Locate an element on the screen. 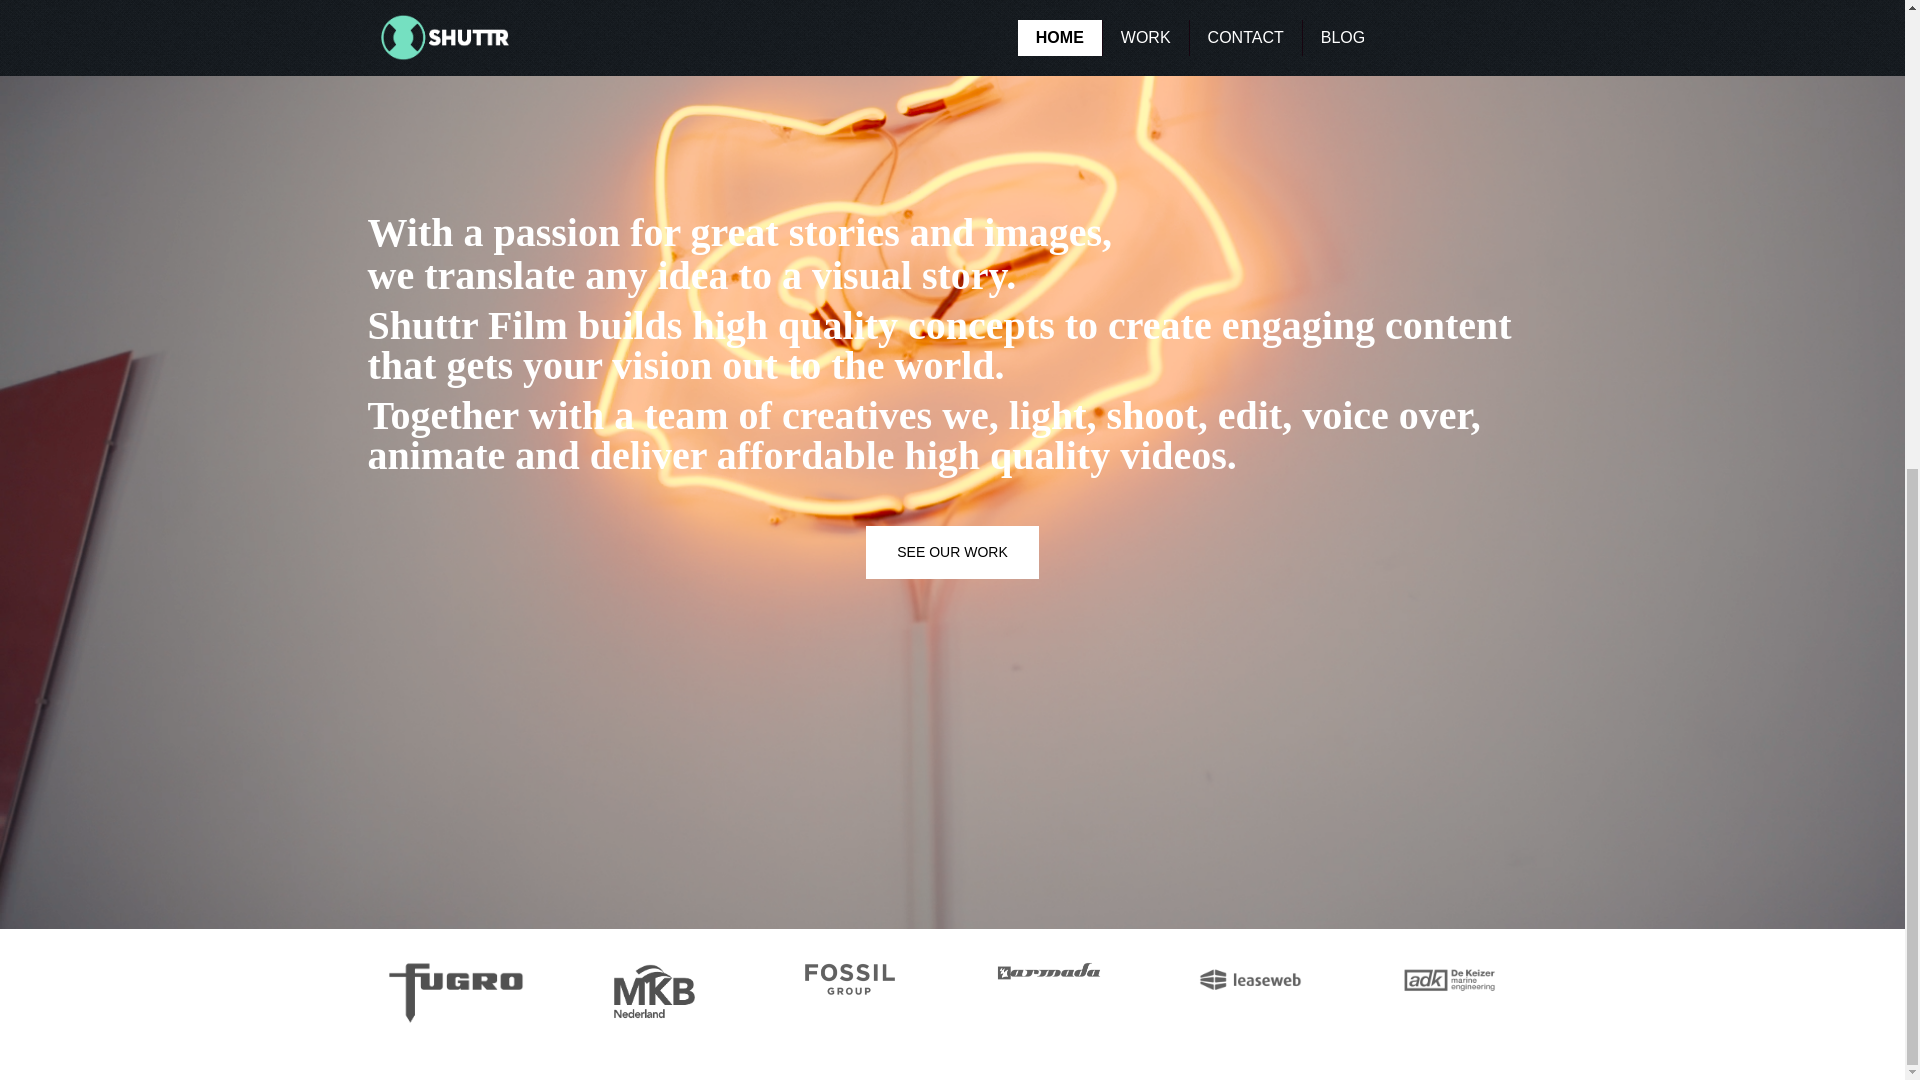 This screenshot has width=1920, height=1080. SEE OUR WORK is located at coordinates (952, 552).